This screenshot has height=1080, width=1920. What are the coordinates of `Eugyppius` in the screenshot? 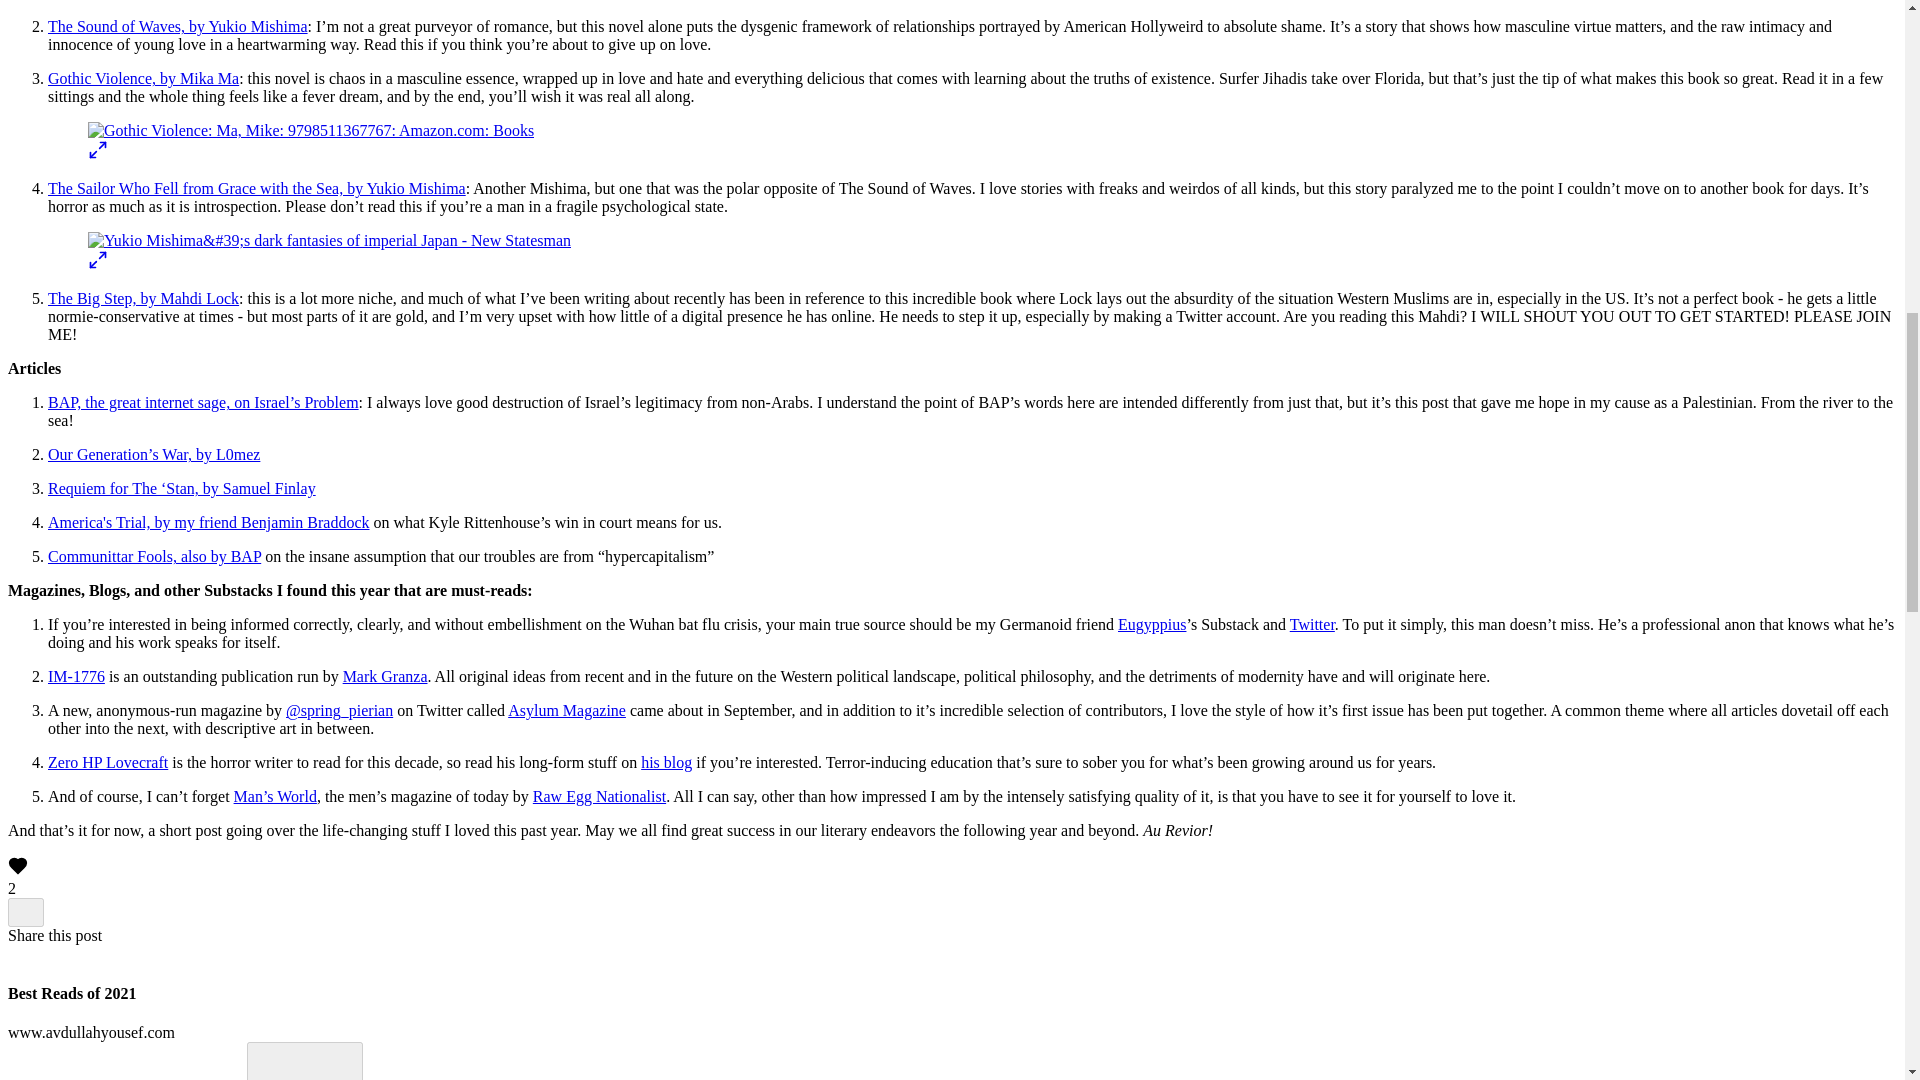 It's located at (1152, 624).